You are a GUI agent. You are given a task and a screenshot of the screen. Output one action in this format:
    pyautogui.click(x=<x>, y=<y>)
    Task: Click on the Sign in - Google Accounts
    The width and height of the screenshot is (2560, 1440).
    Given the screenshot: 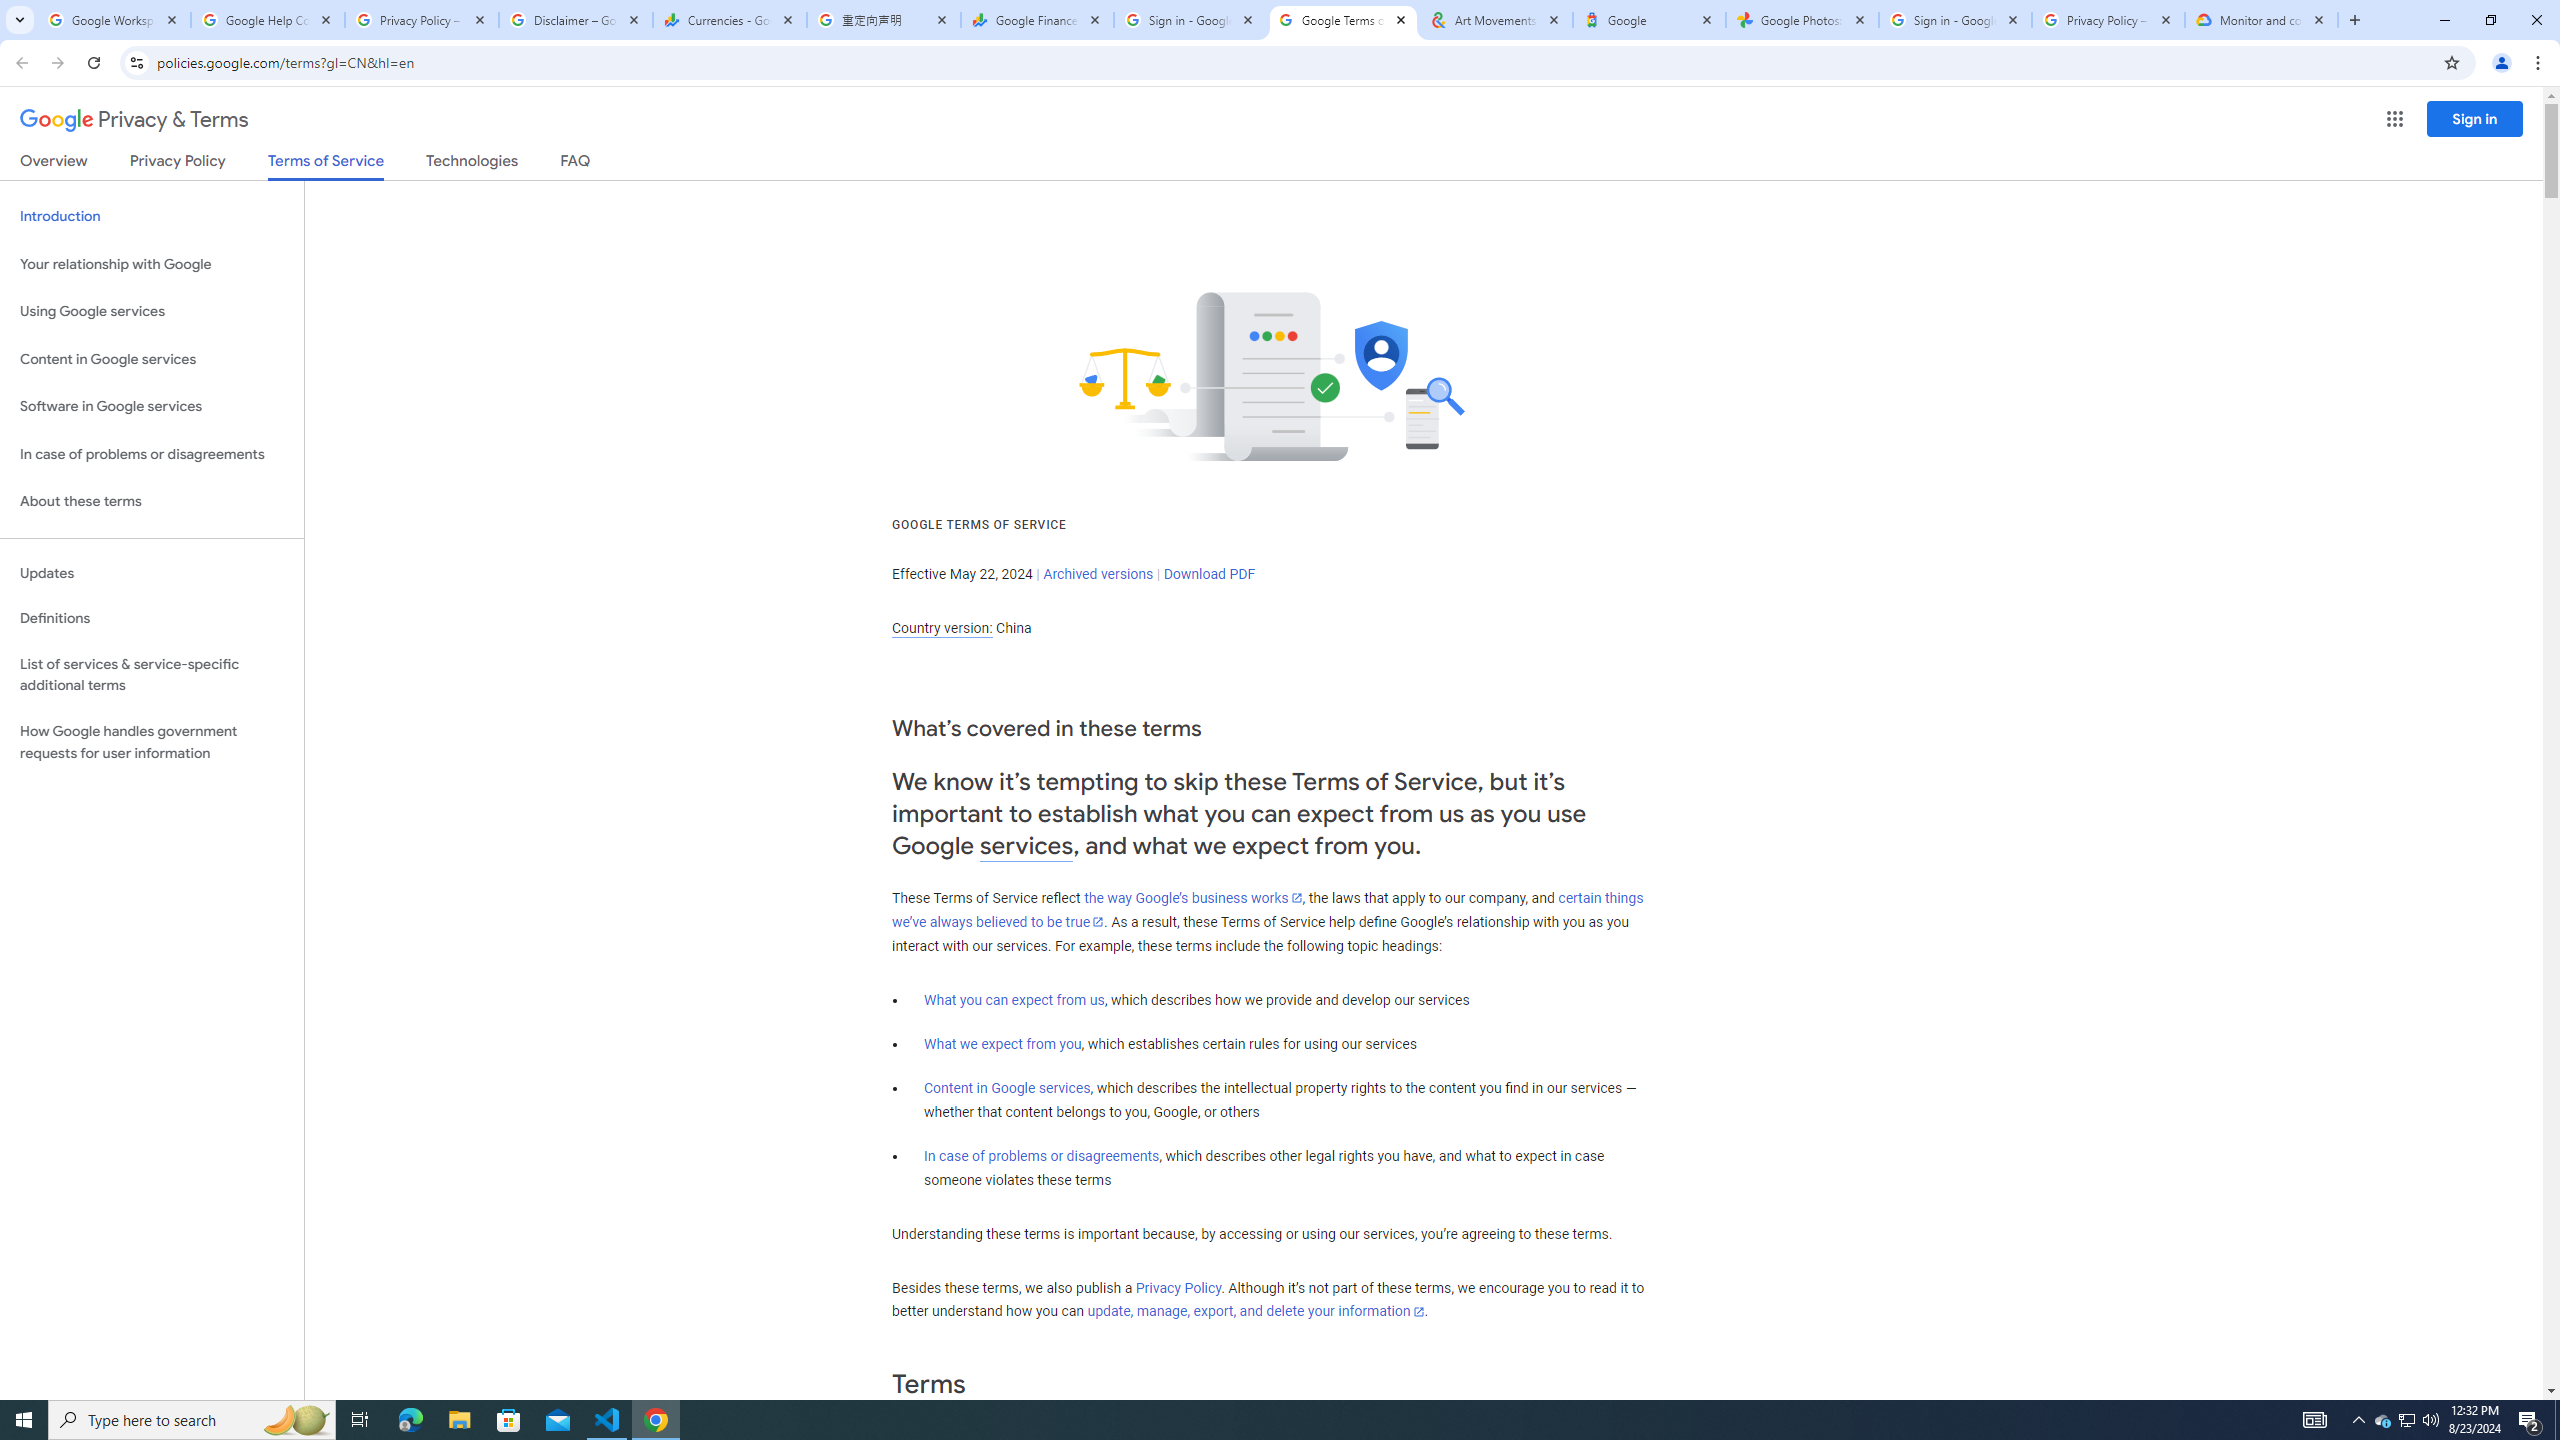 What is the action you would take?
    pyautogui.click(x=1954, y=20)
    